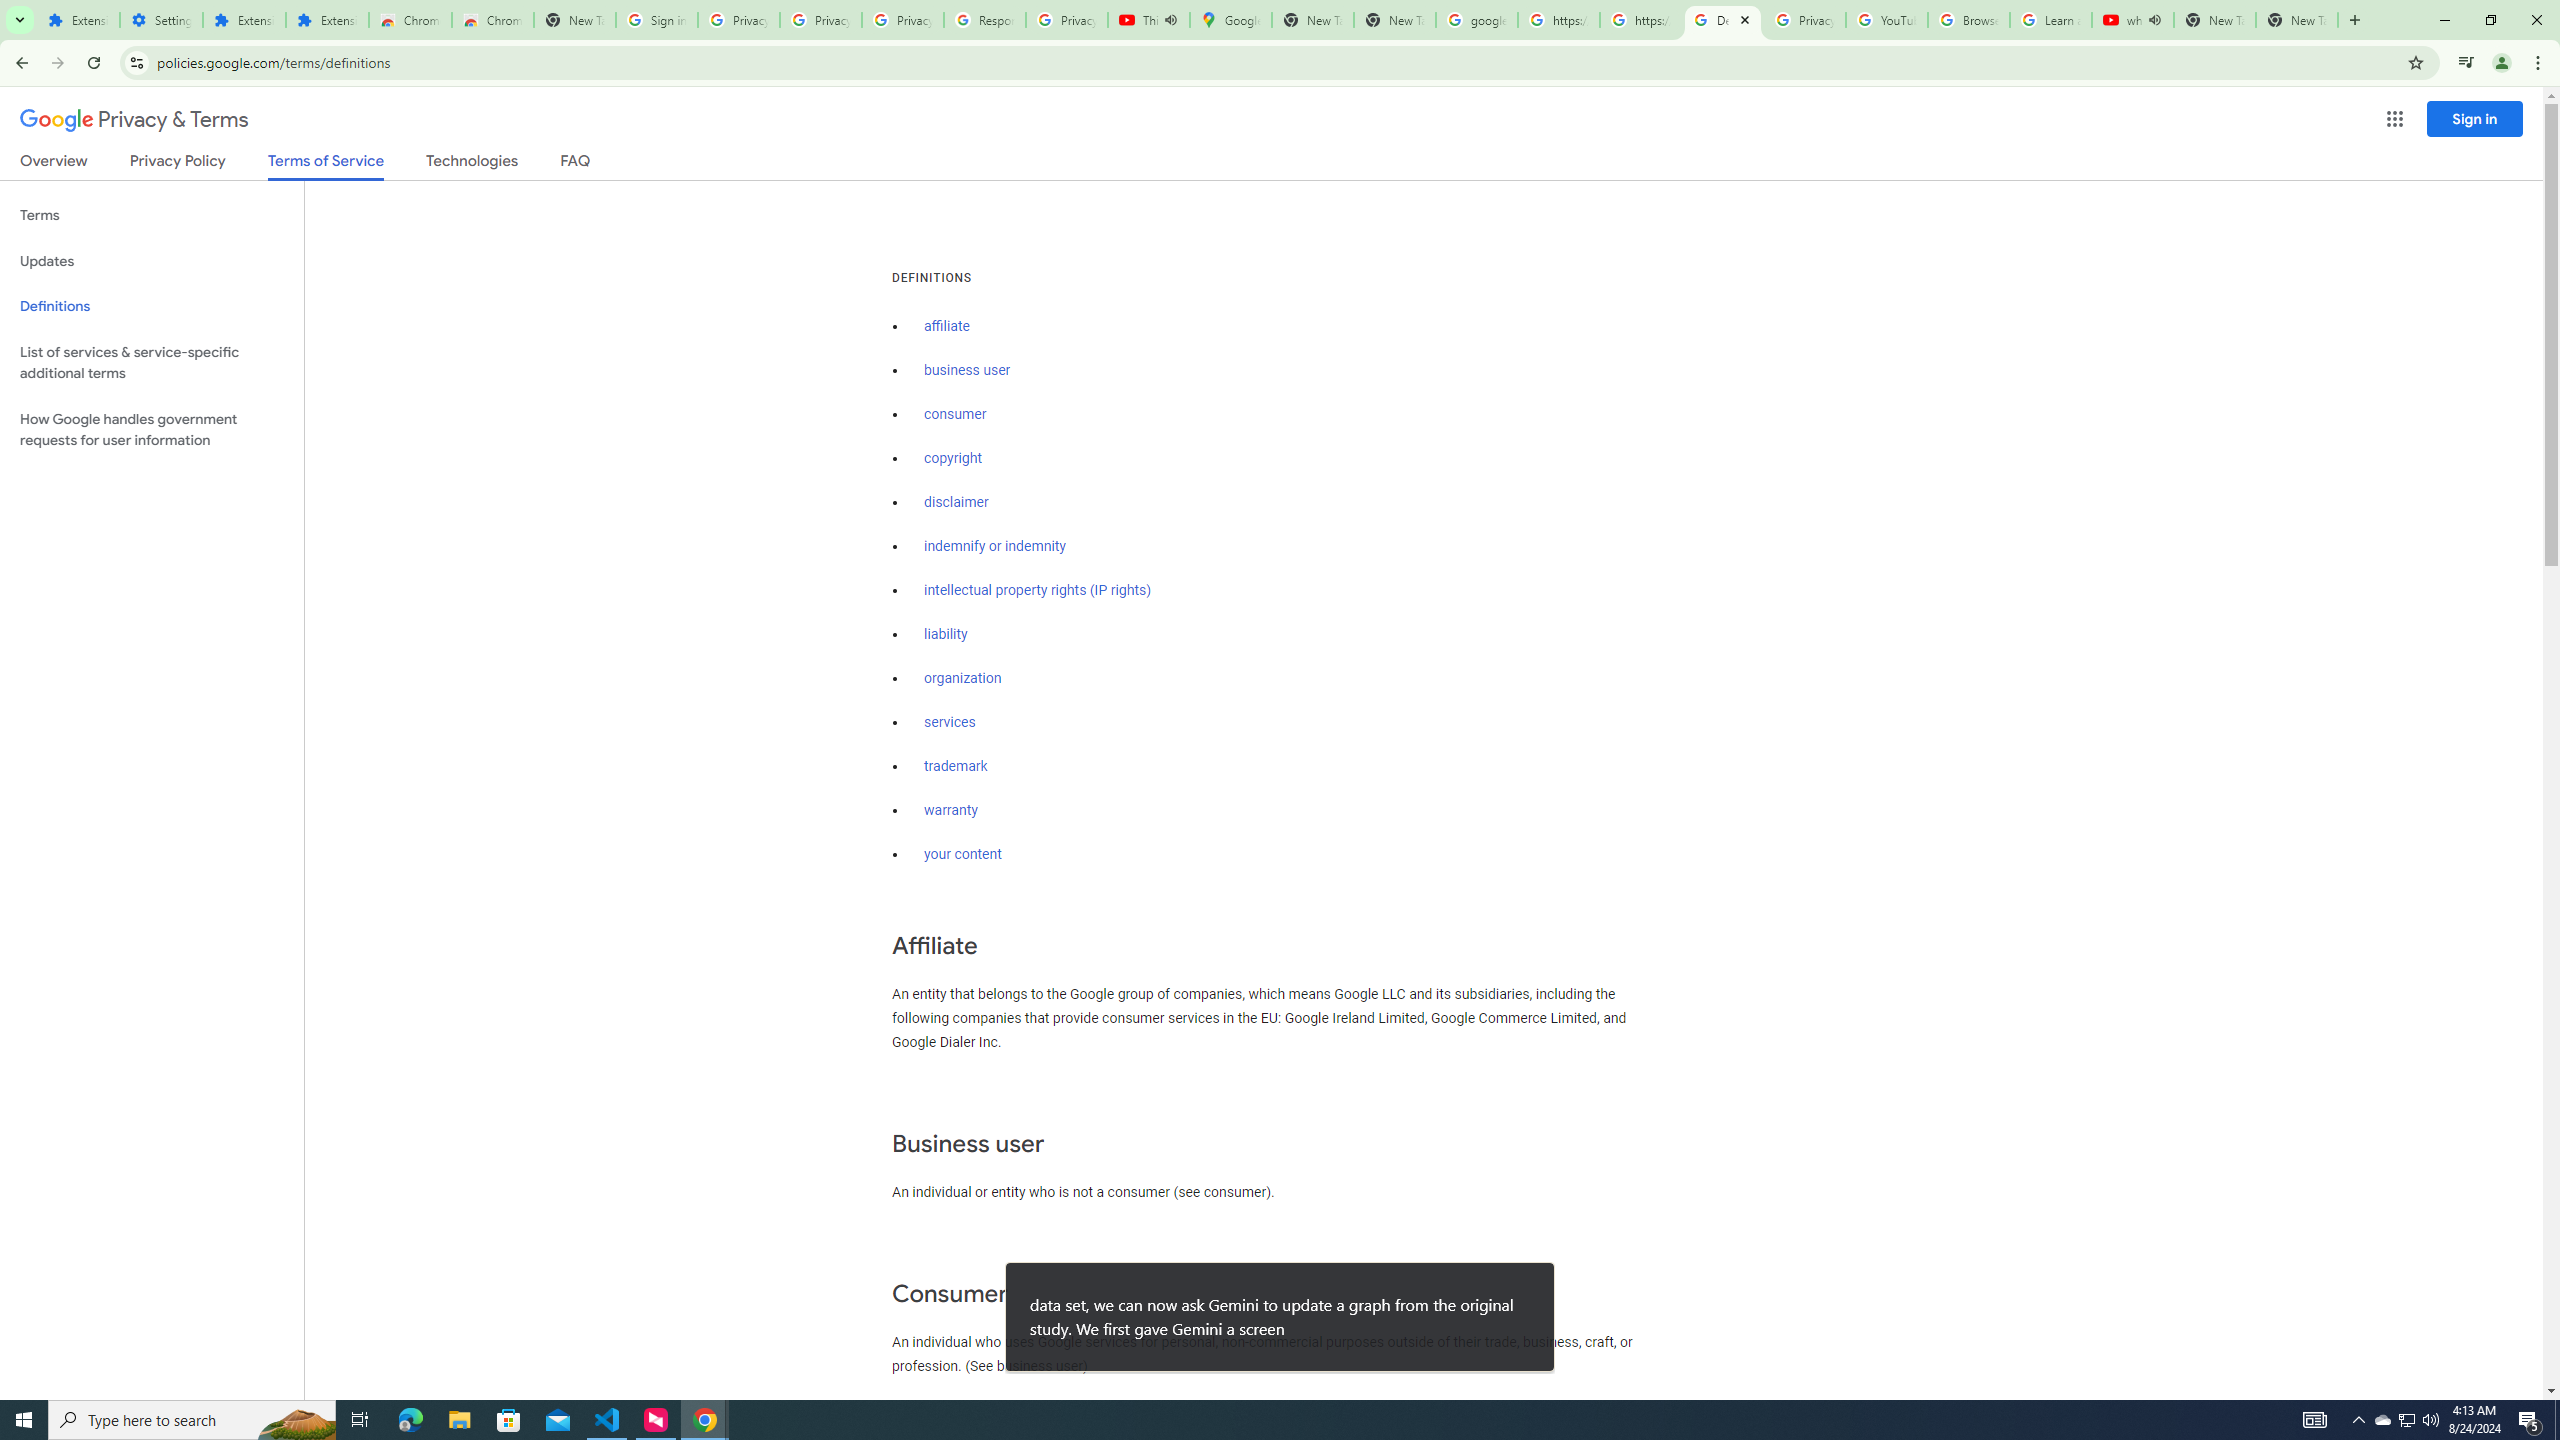 The image size is (2560, 1440). What do you see at coordinates (947, 326) in the screenshot?
I see `affiliate` at bounding box center [947, 326].